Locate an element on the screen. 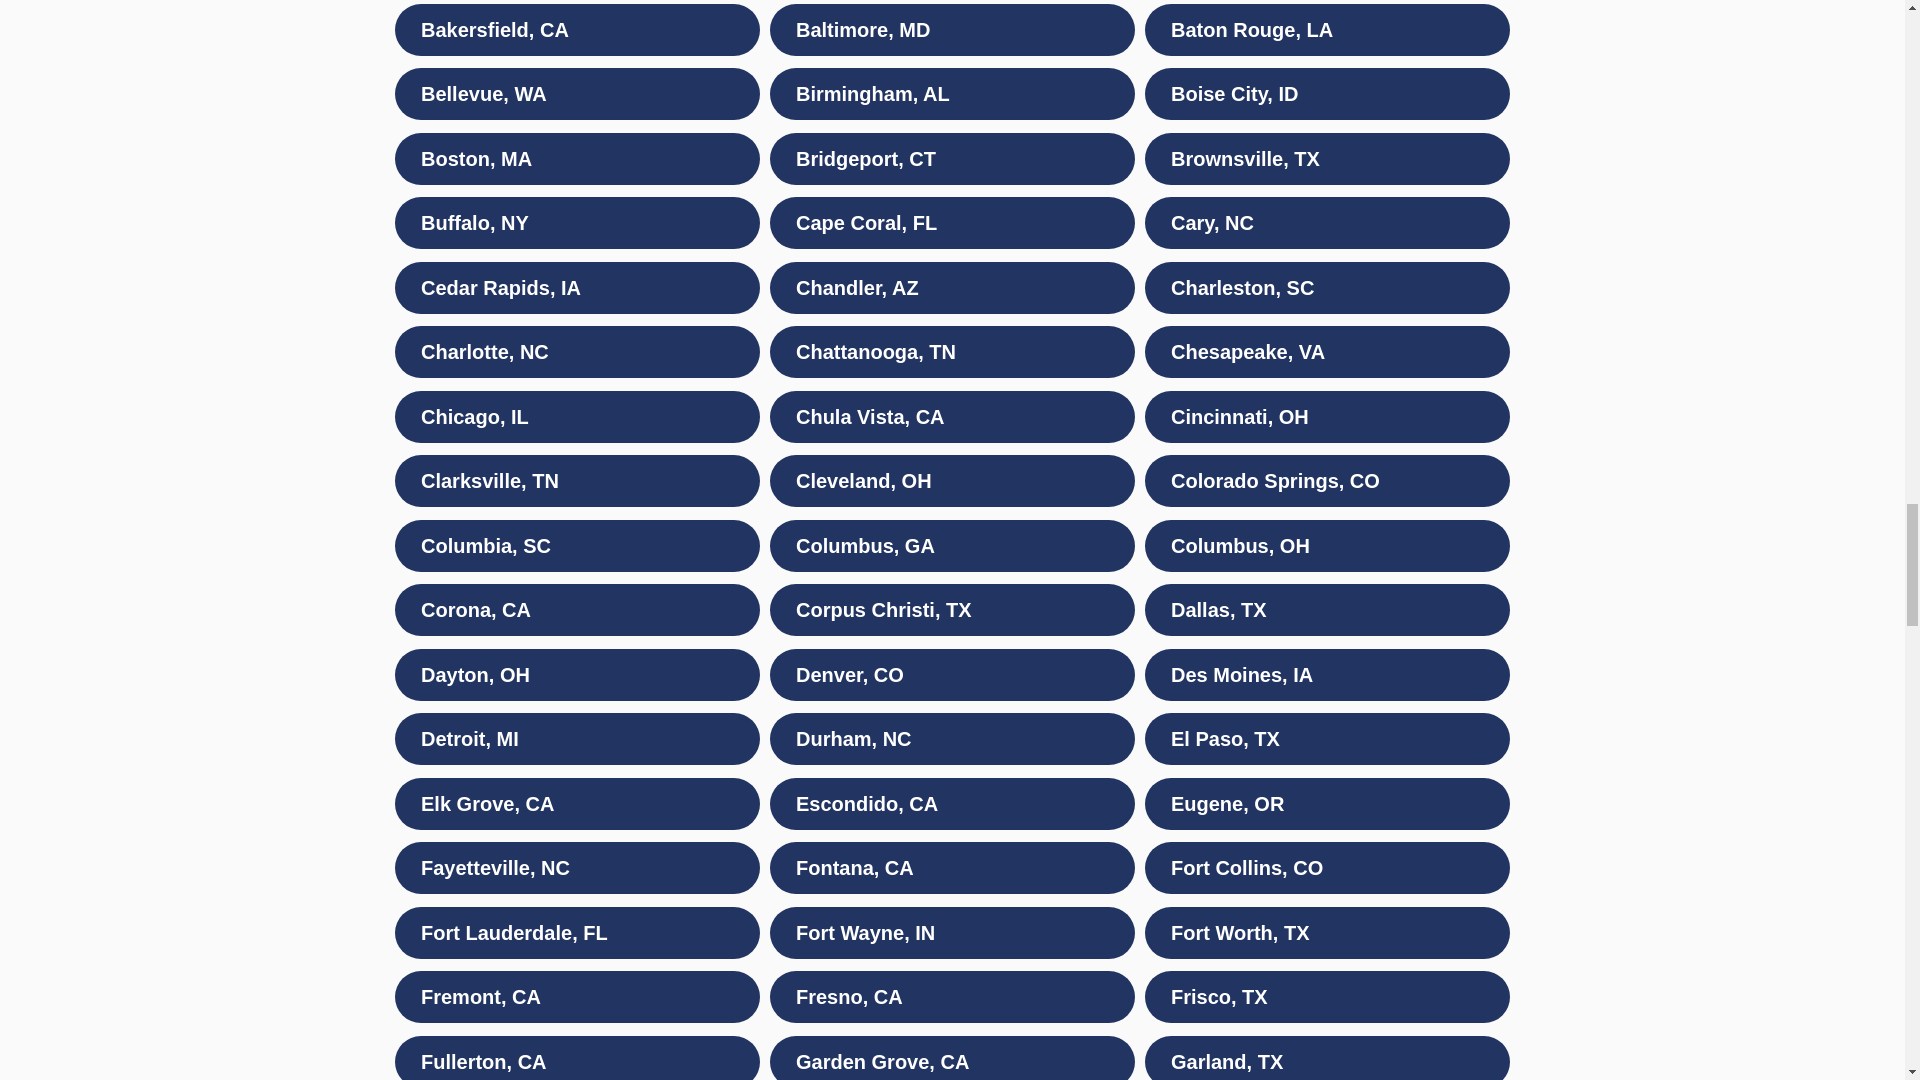 The height and width of the screenshot is (1080, 1920). Bellevue, WA is located at coordinates (578, 94).